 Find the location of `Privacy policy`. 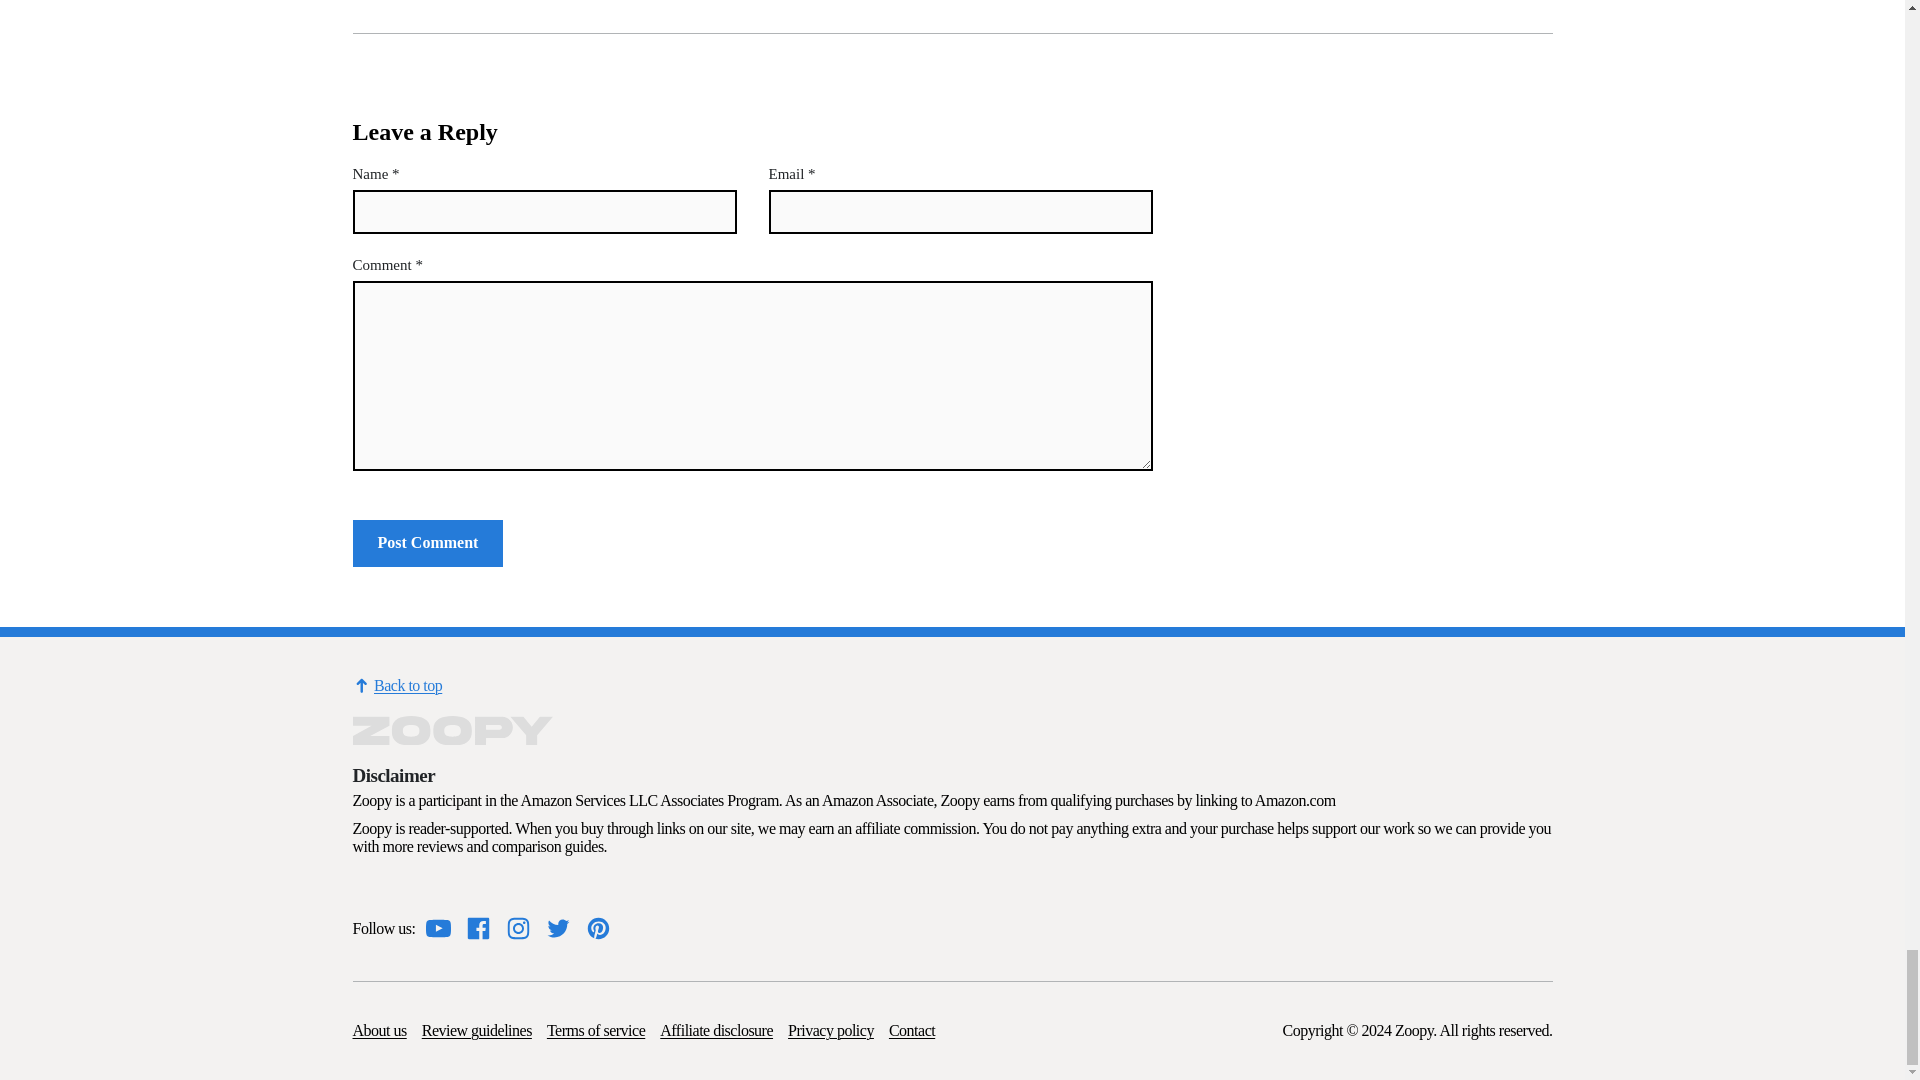

Privacy policy is located at coordinates (830, 1030).